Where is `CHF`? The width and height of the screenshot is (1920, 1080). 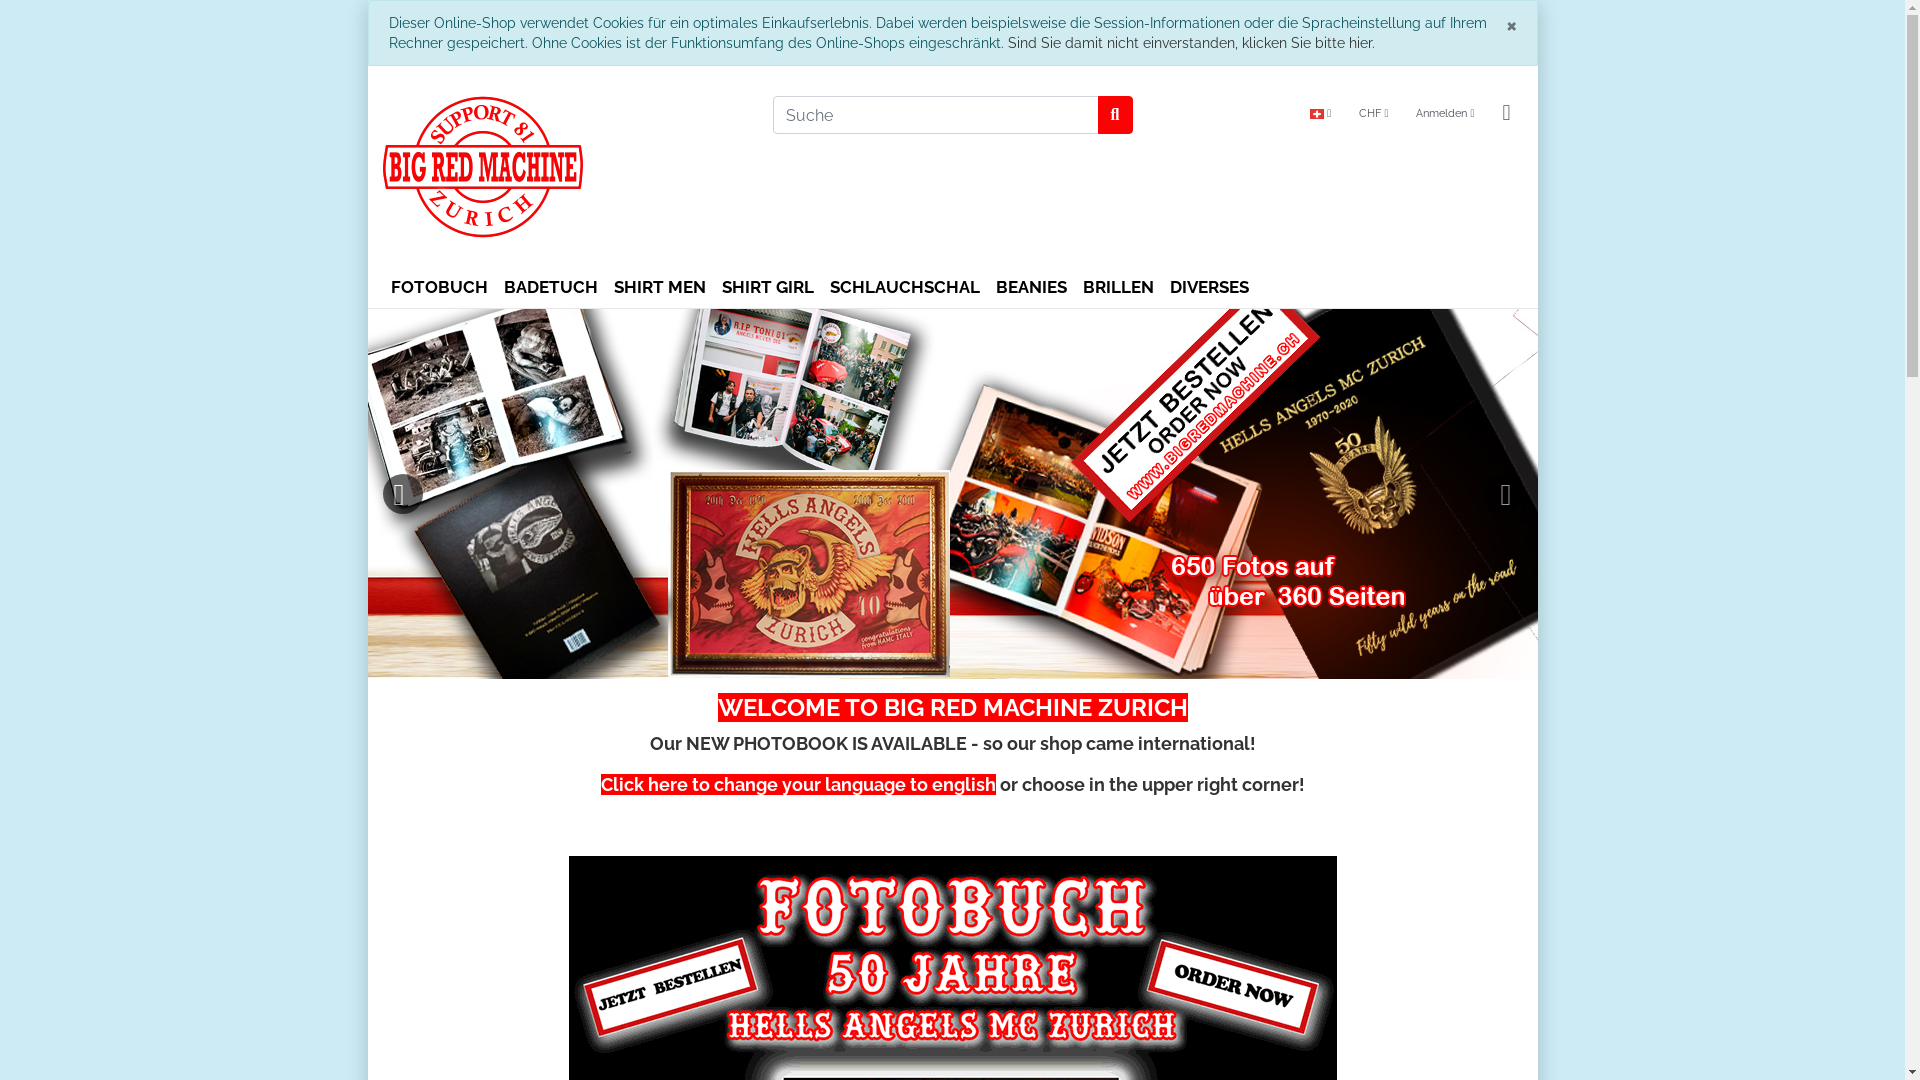
CHF is located at coordinates (1374, 114).